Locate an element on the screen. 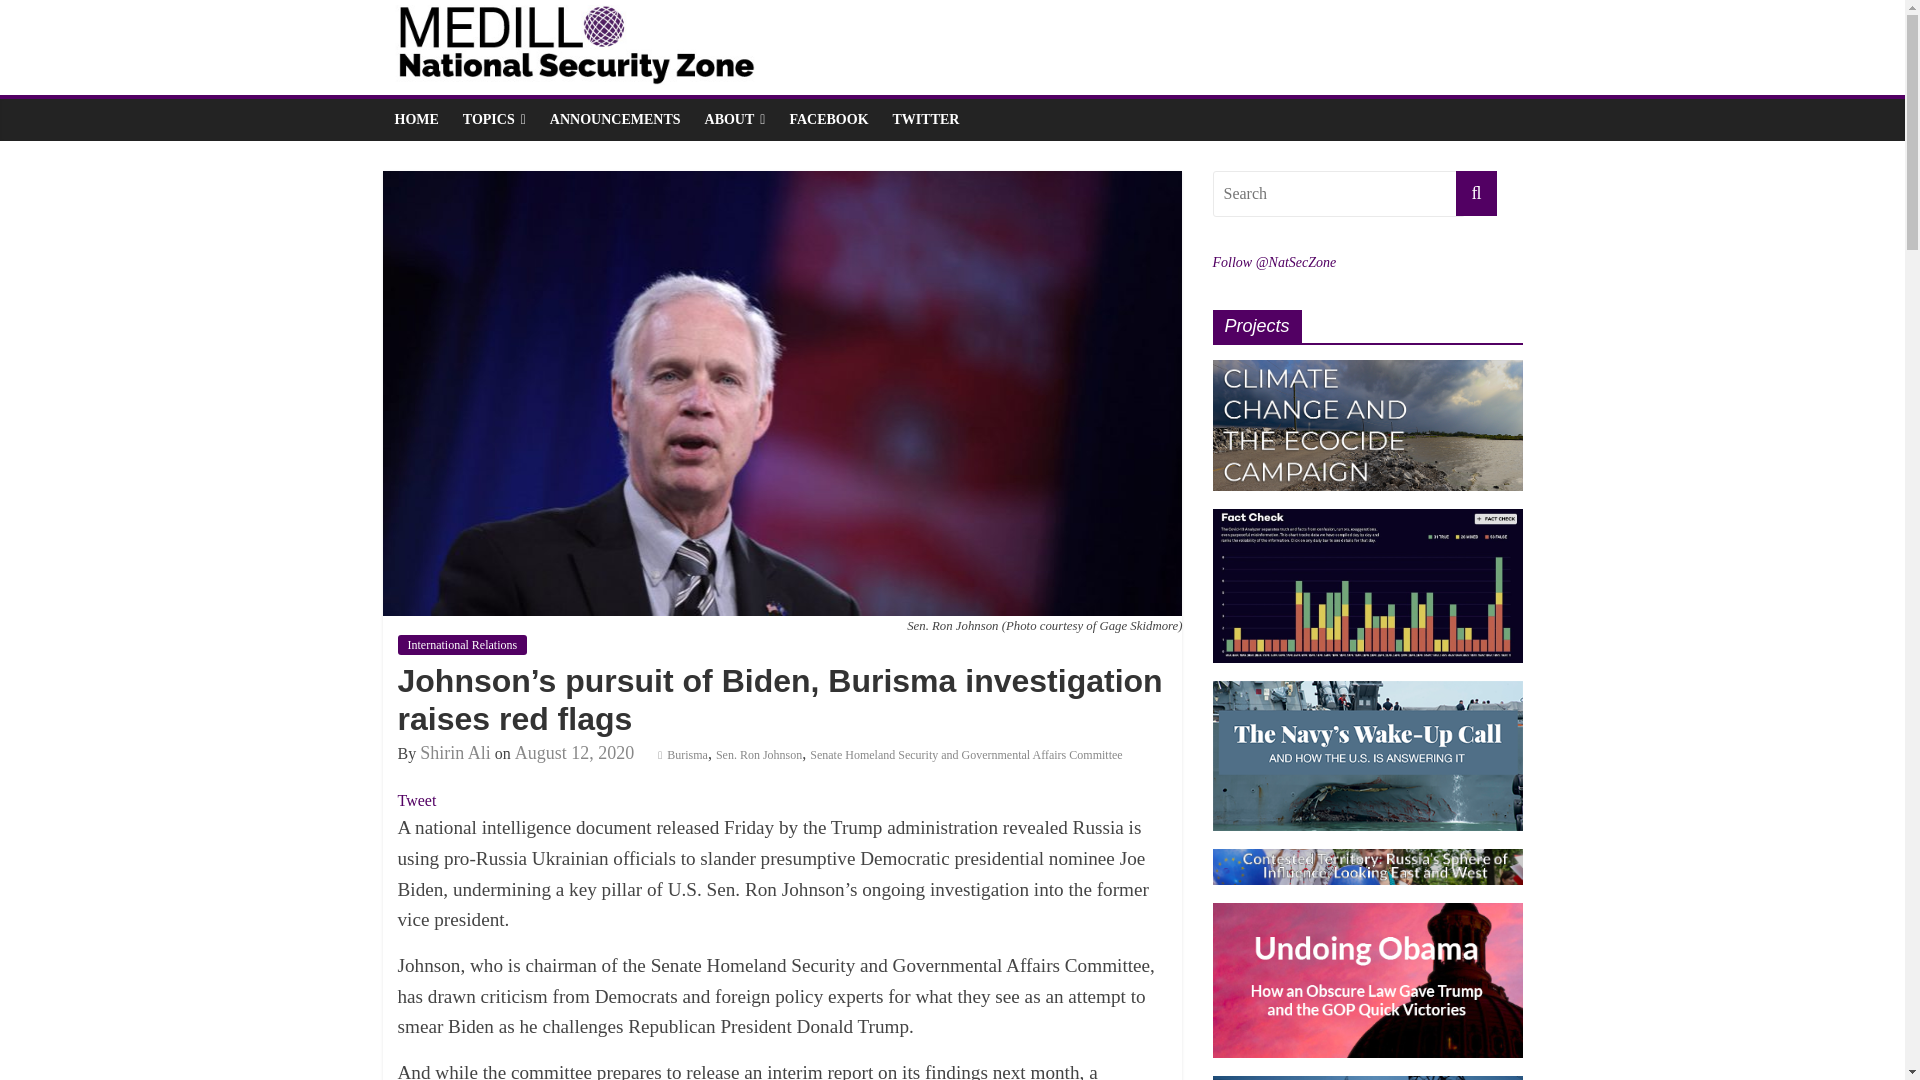  ANNOUNCEMENTS is located at coordinates (615, 120).